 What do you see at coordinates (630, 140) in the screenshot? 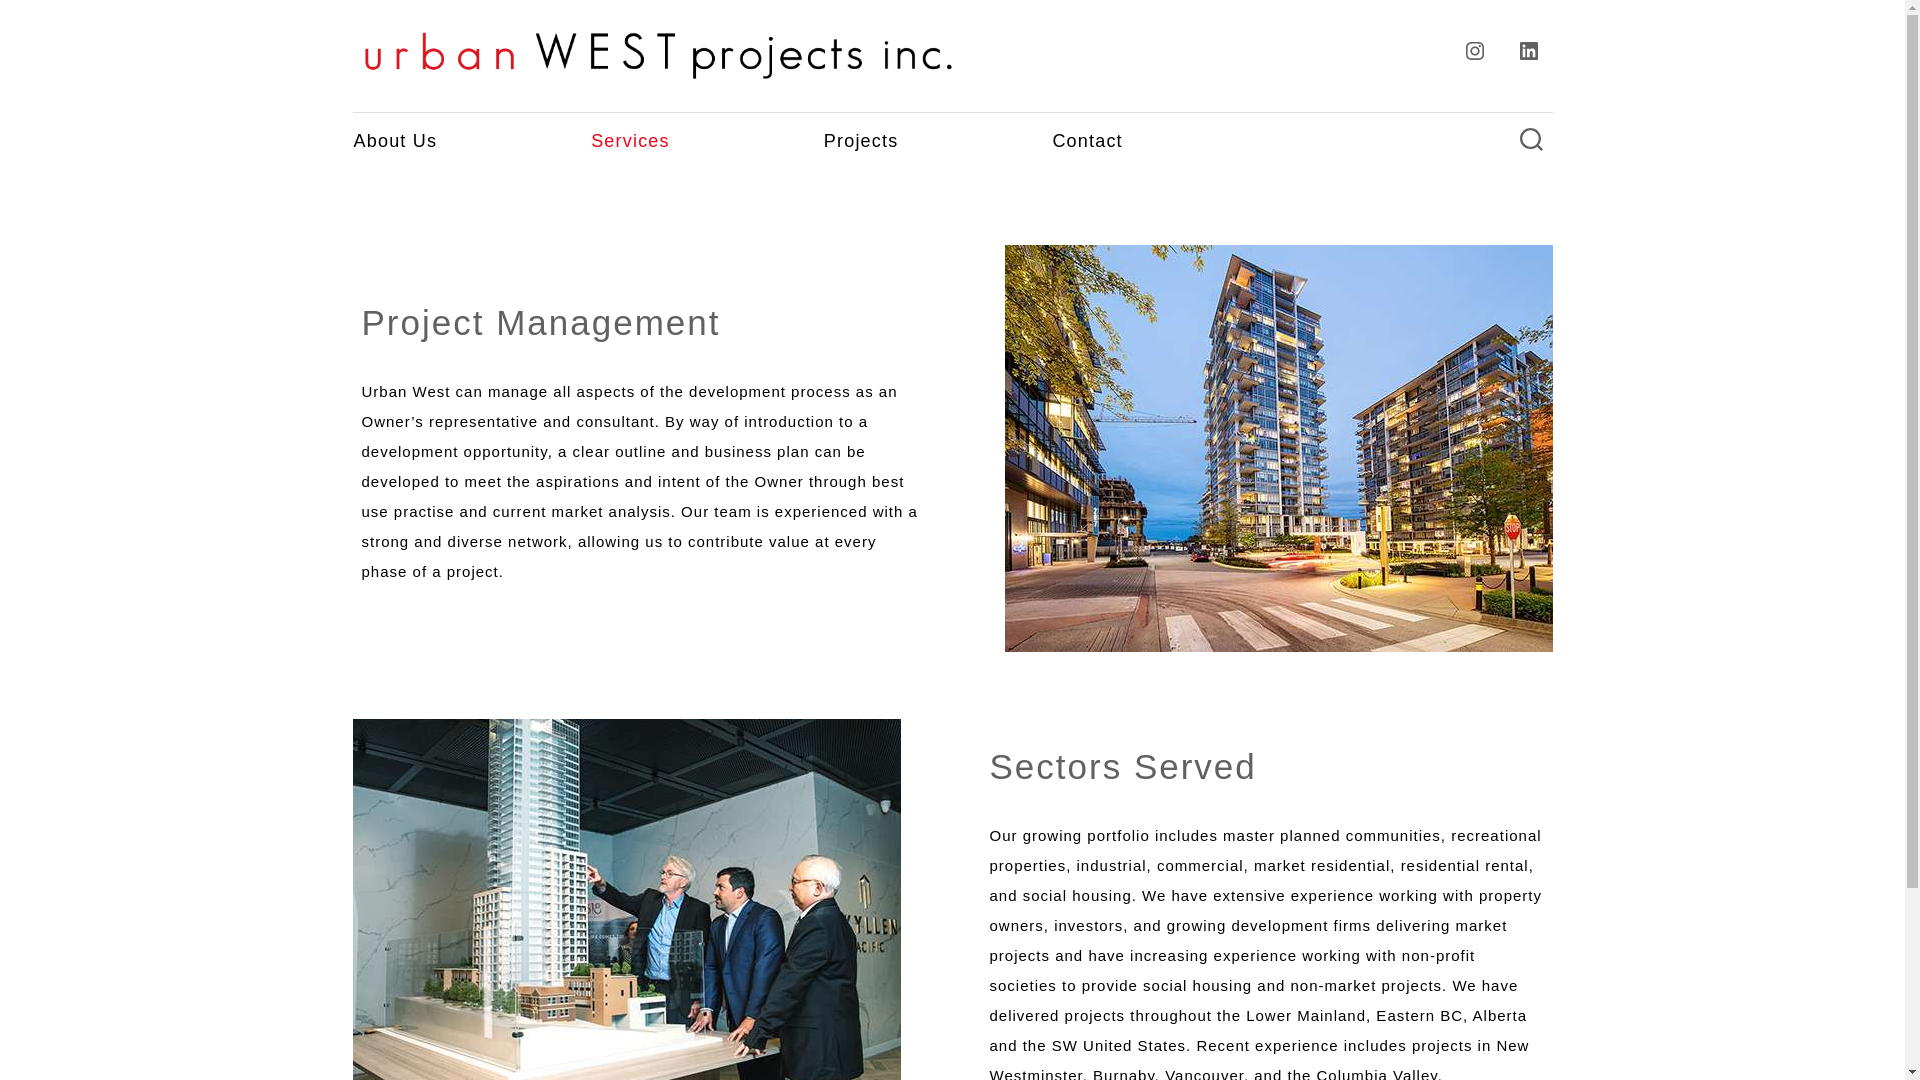
I see `Services` at bounding box center [630, 140].